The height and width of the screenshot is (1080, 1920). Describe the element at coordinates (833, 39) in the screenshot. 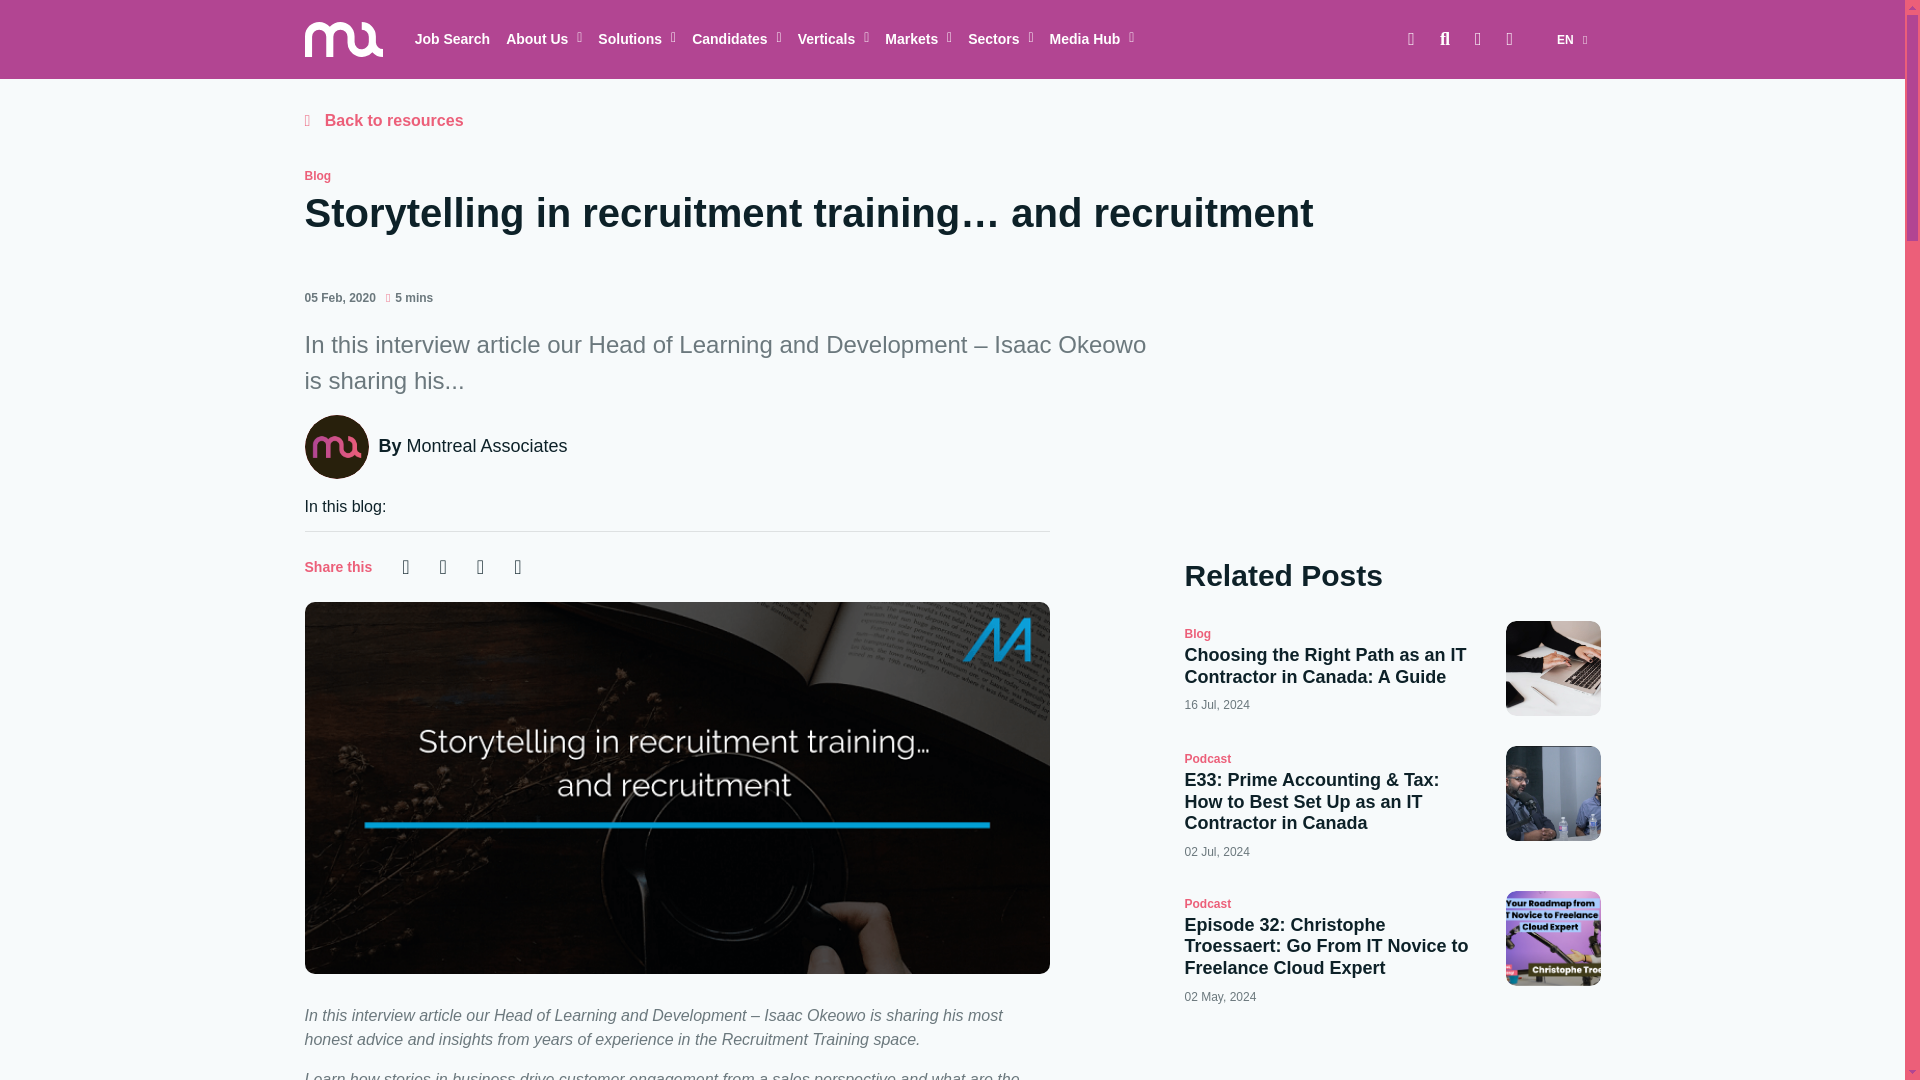

I see `Verticals` at that location.